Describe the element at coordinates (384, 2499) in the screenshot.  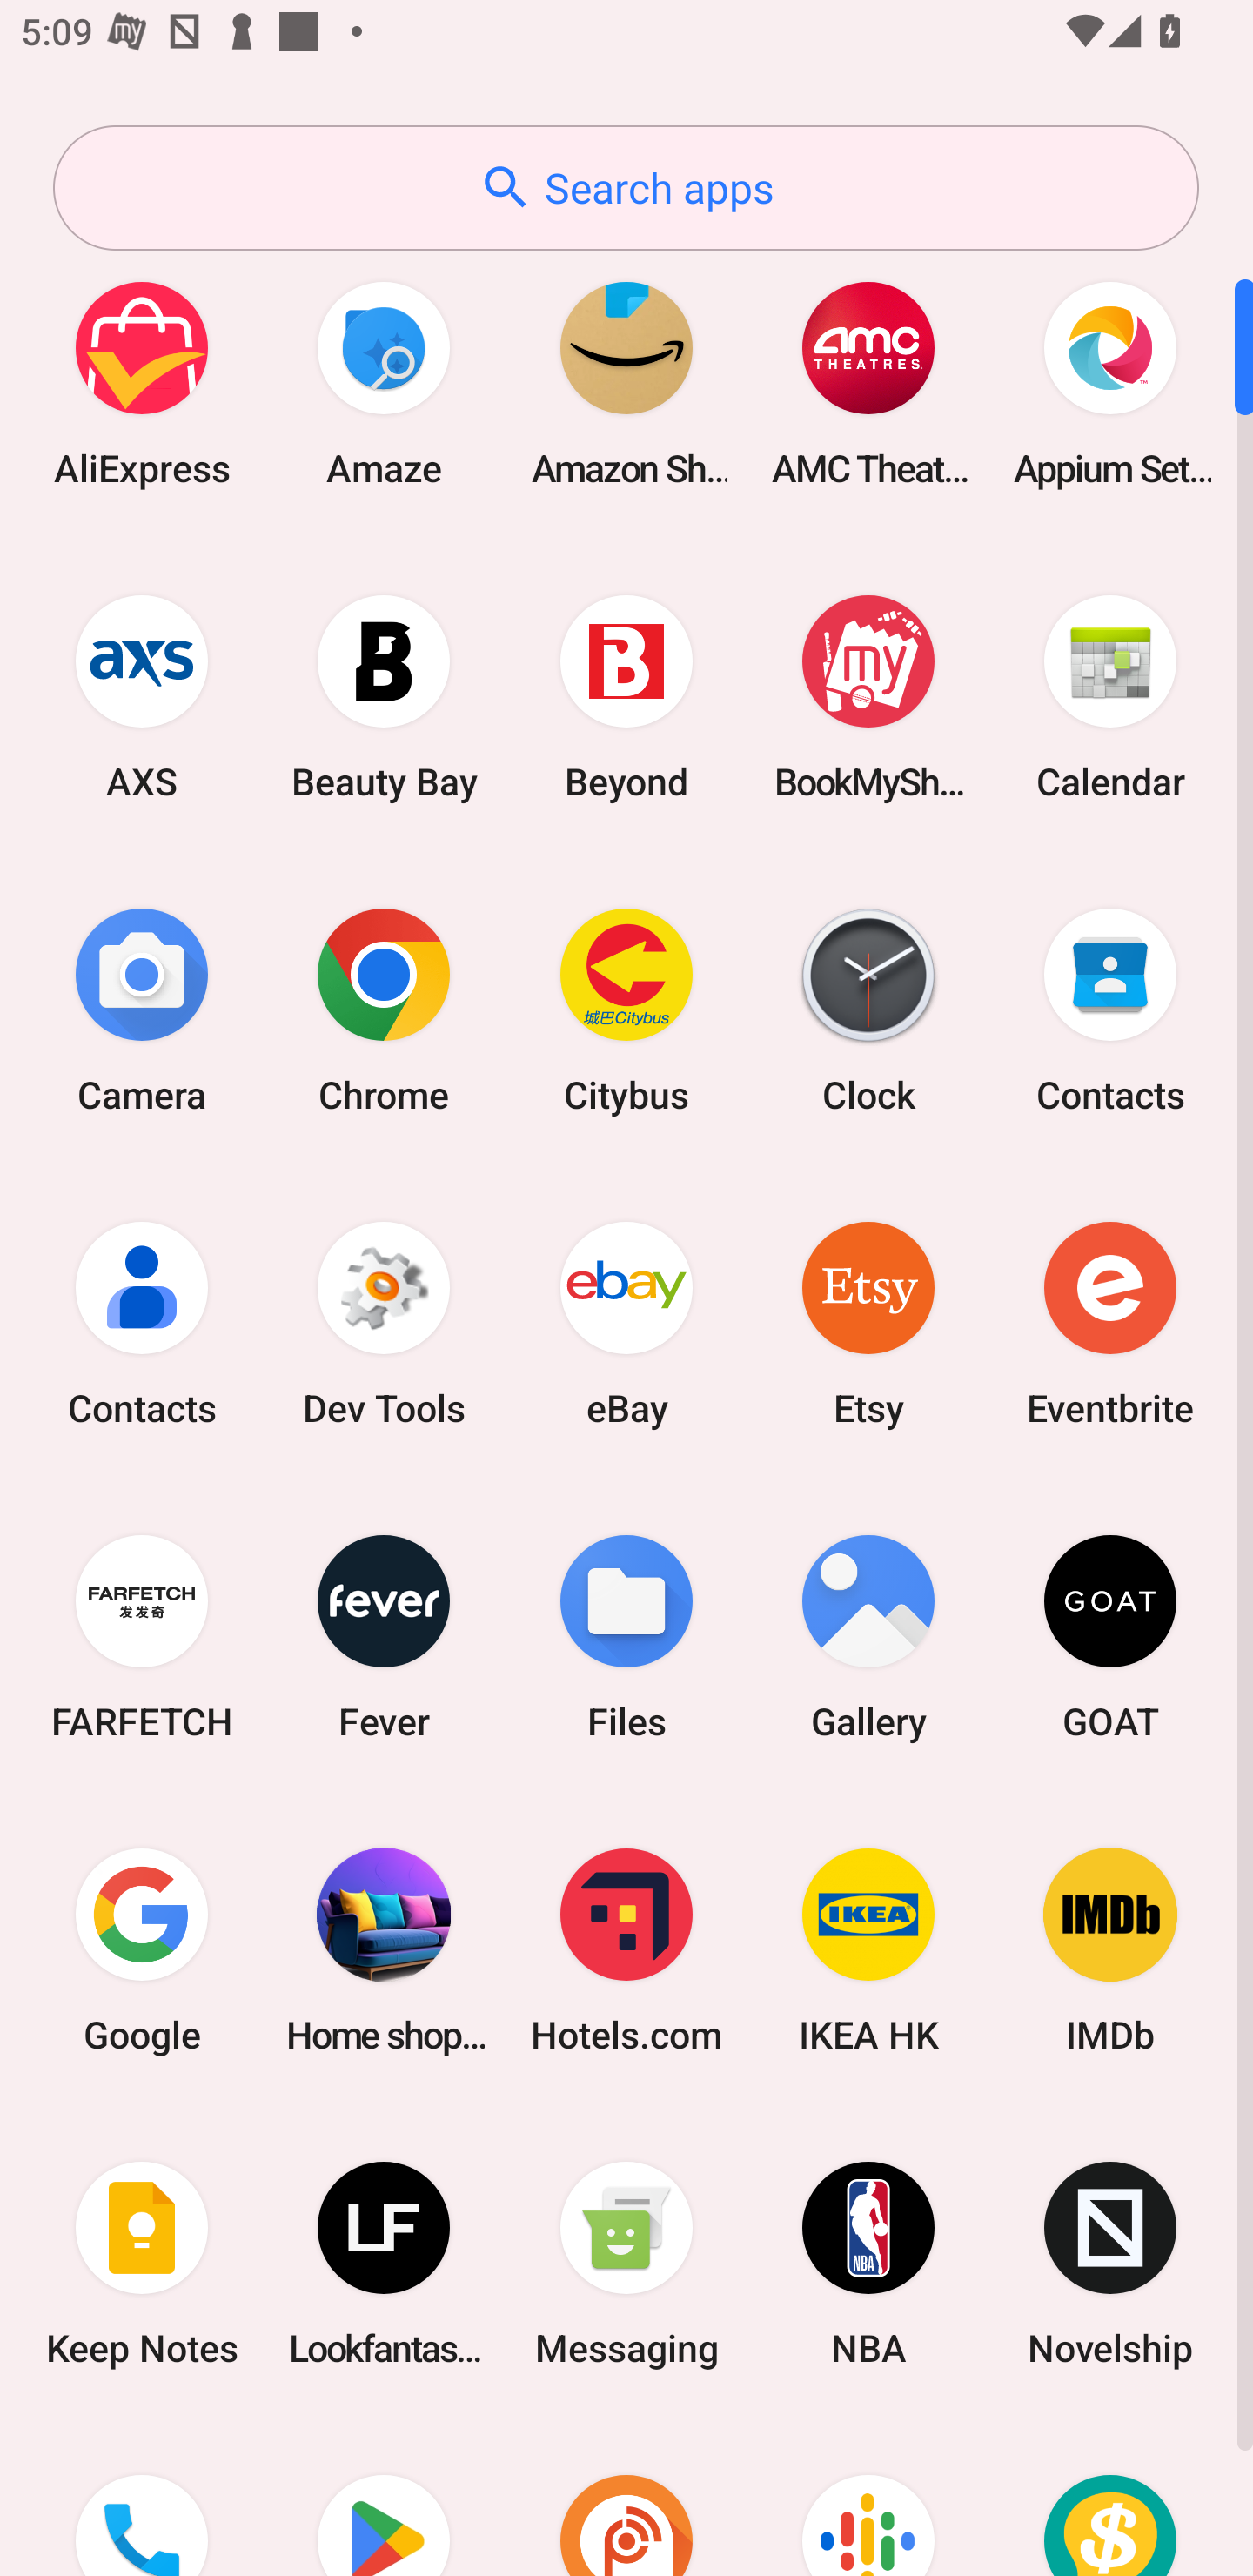
I see `Play Store` at that location.